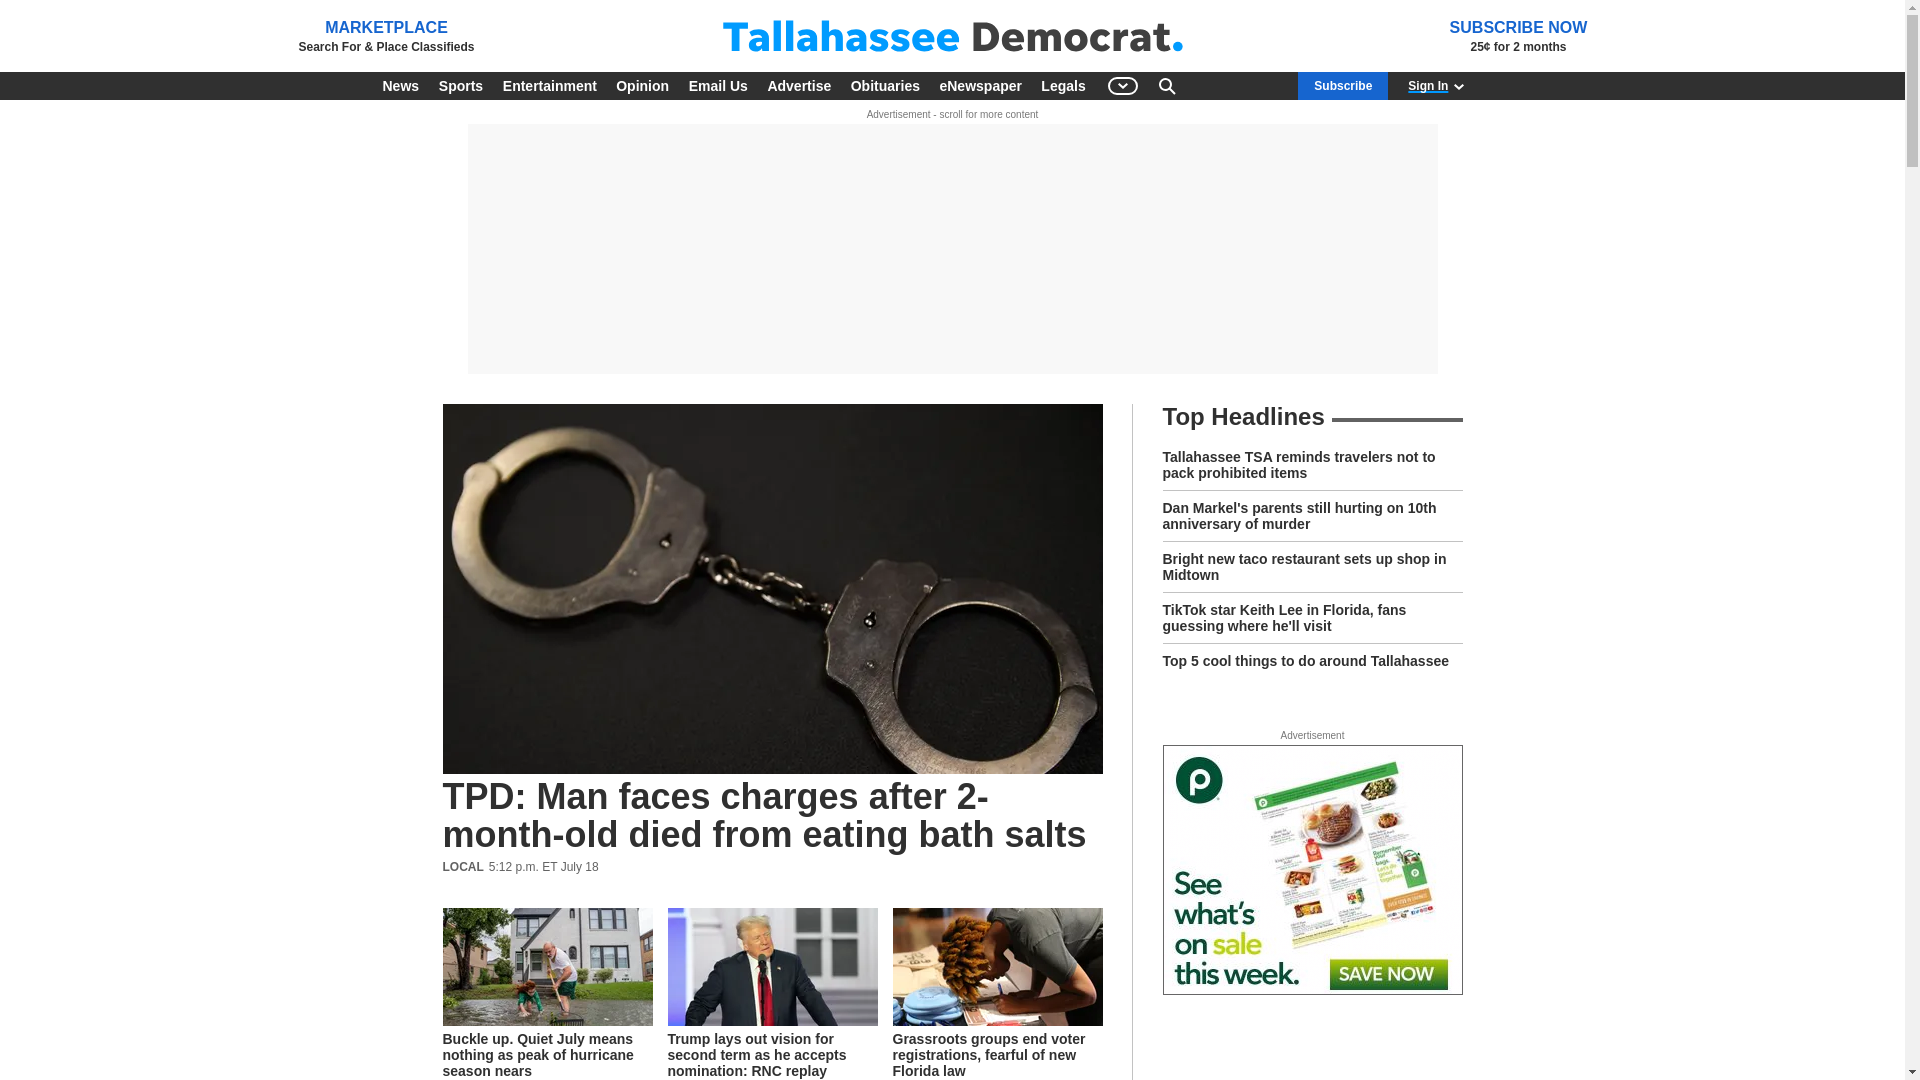 This screenshot has width=1920, height=1080. I want to click on Advertise, so click(798, 86).